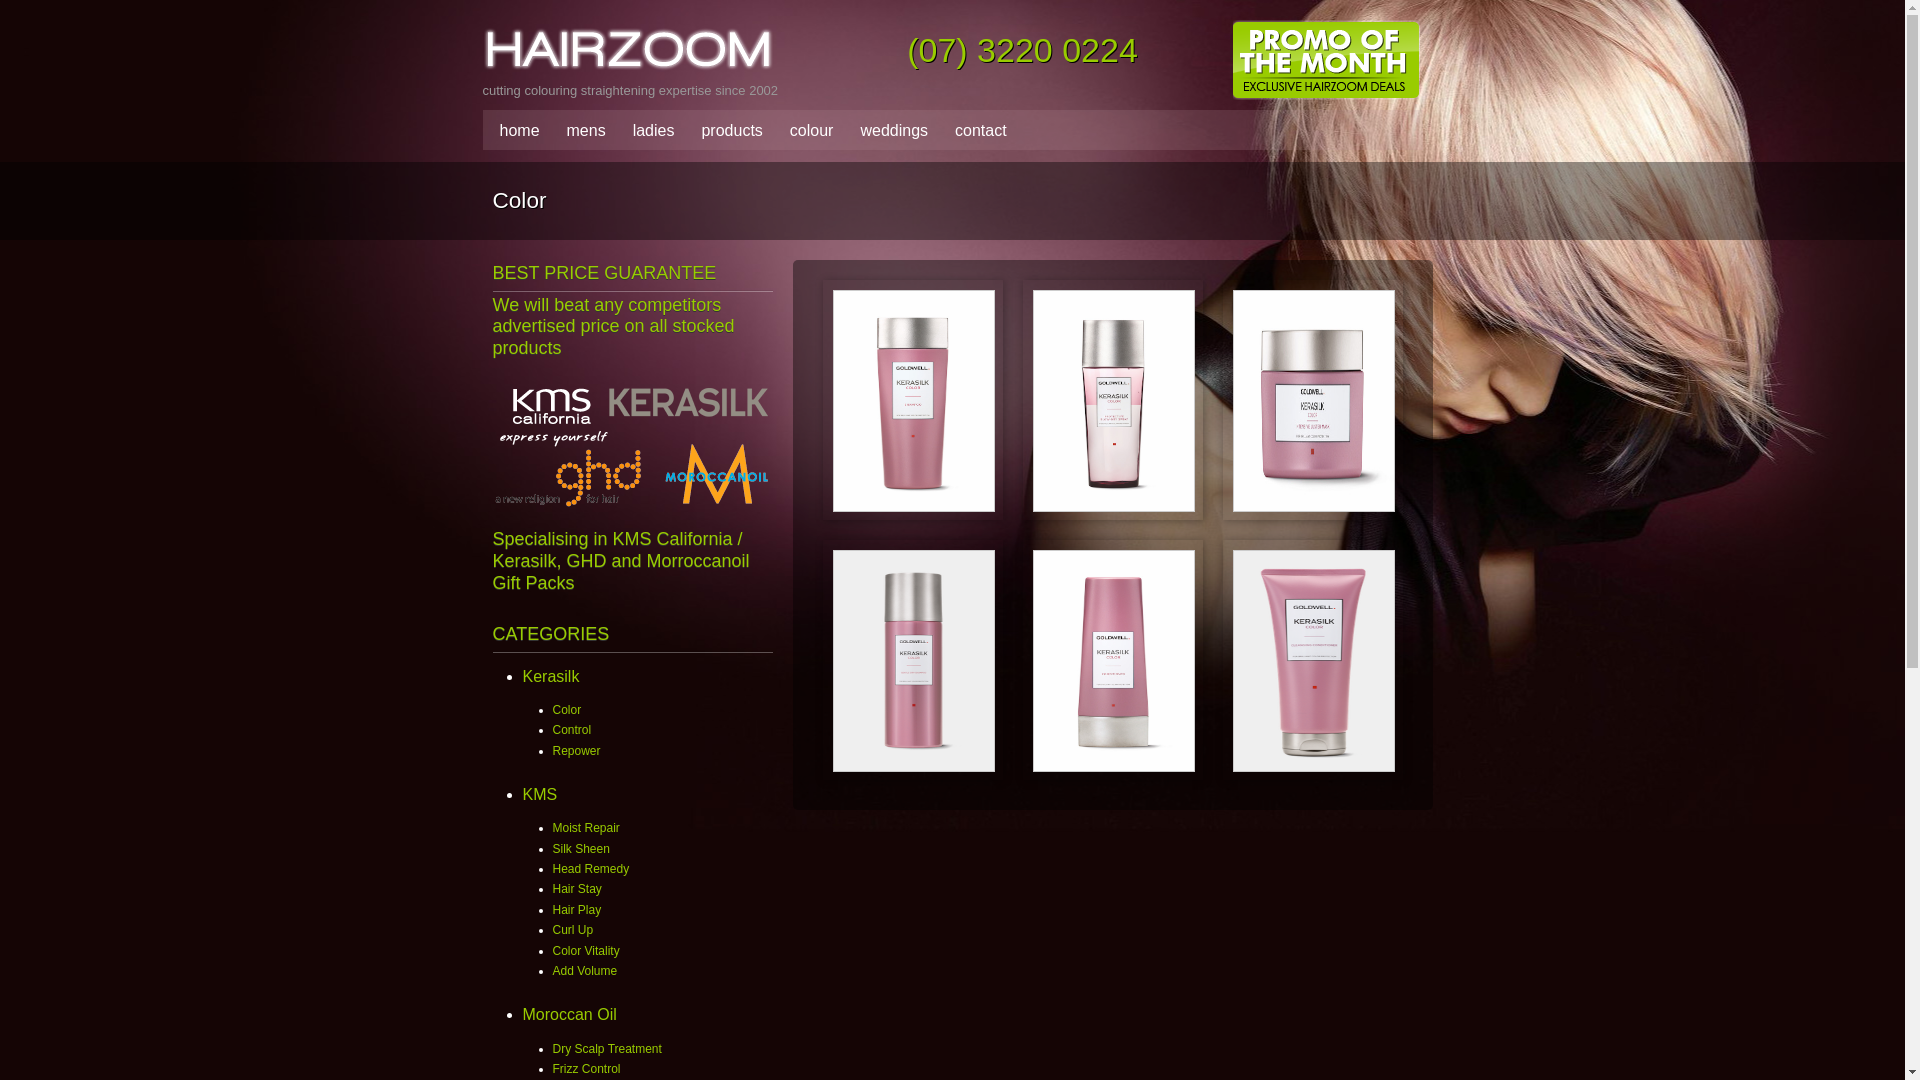 This screenshot has width=1920, height=1080. I want to click on Hairzoom | Brisbane, so click(752, 51).